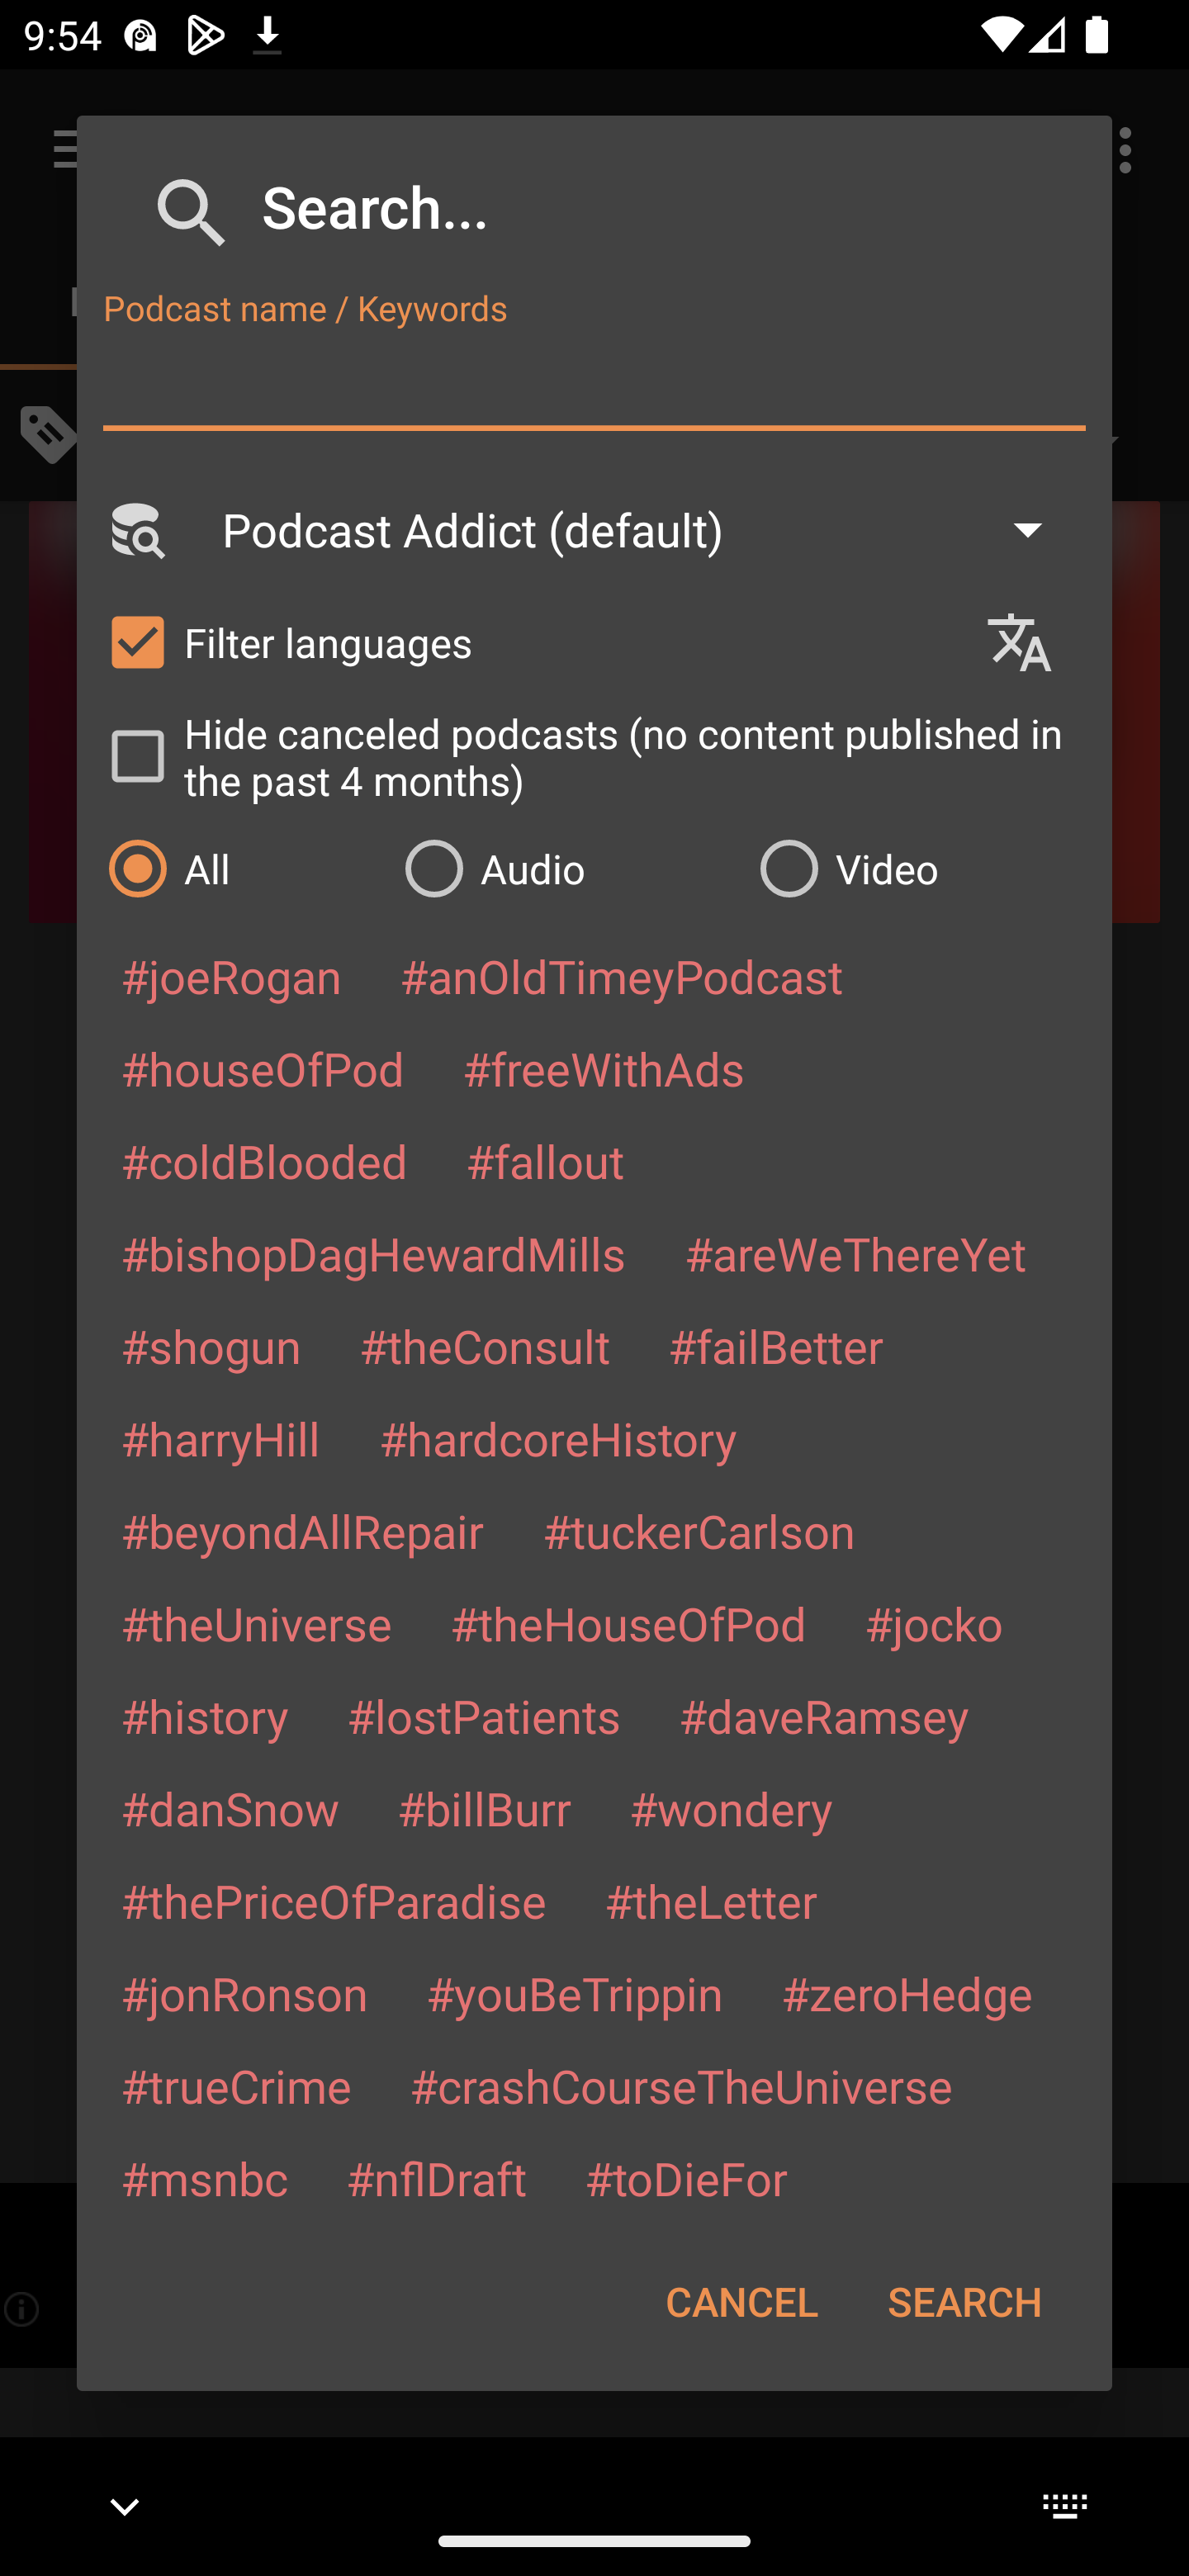 This screenshot has height=2576, width=1189. Describe the element at coordinates (484, 1716) in the screenshot. I see `#lostPatients` at that location.